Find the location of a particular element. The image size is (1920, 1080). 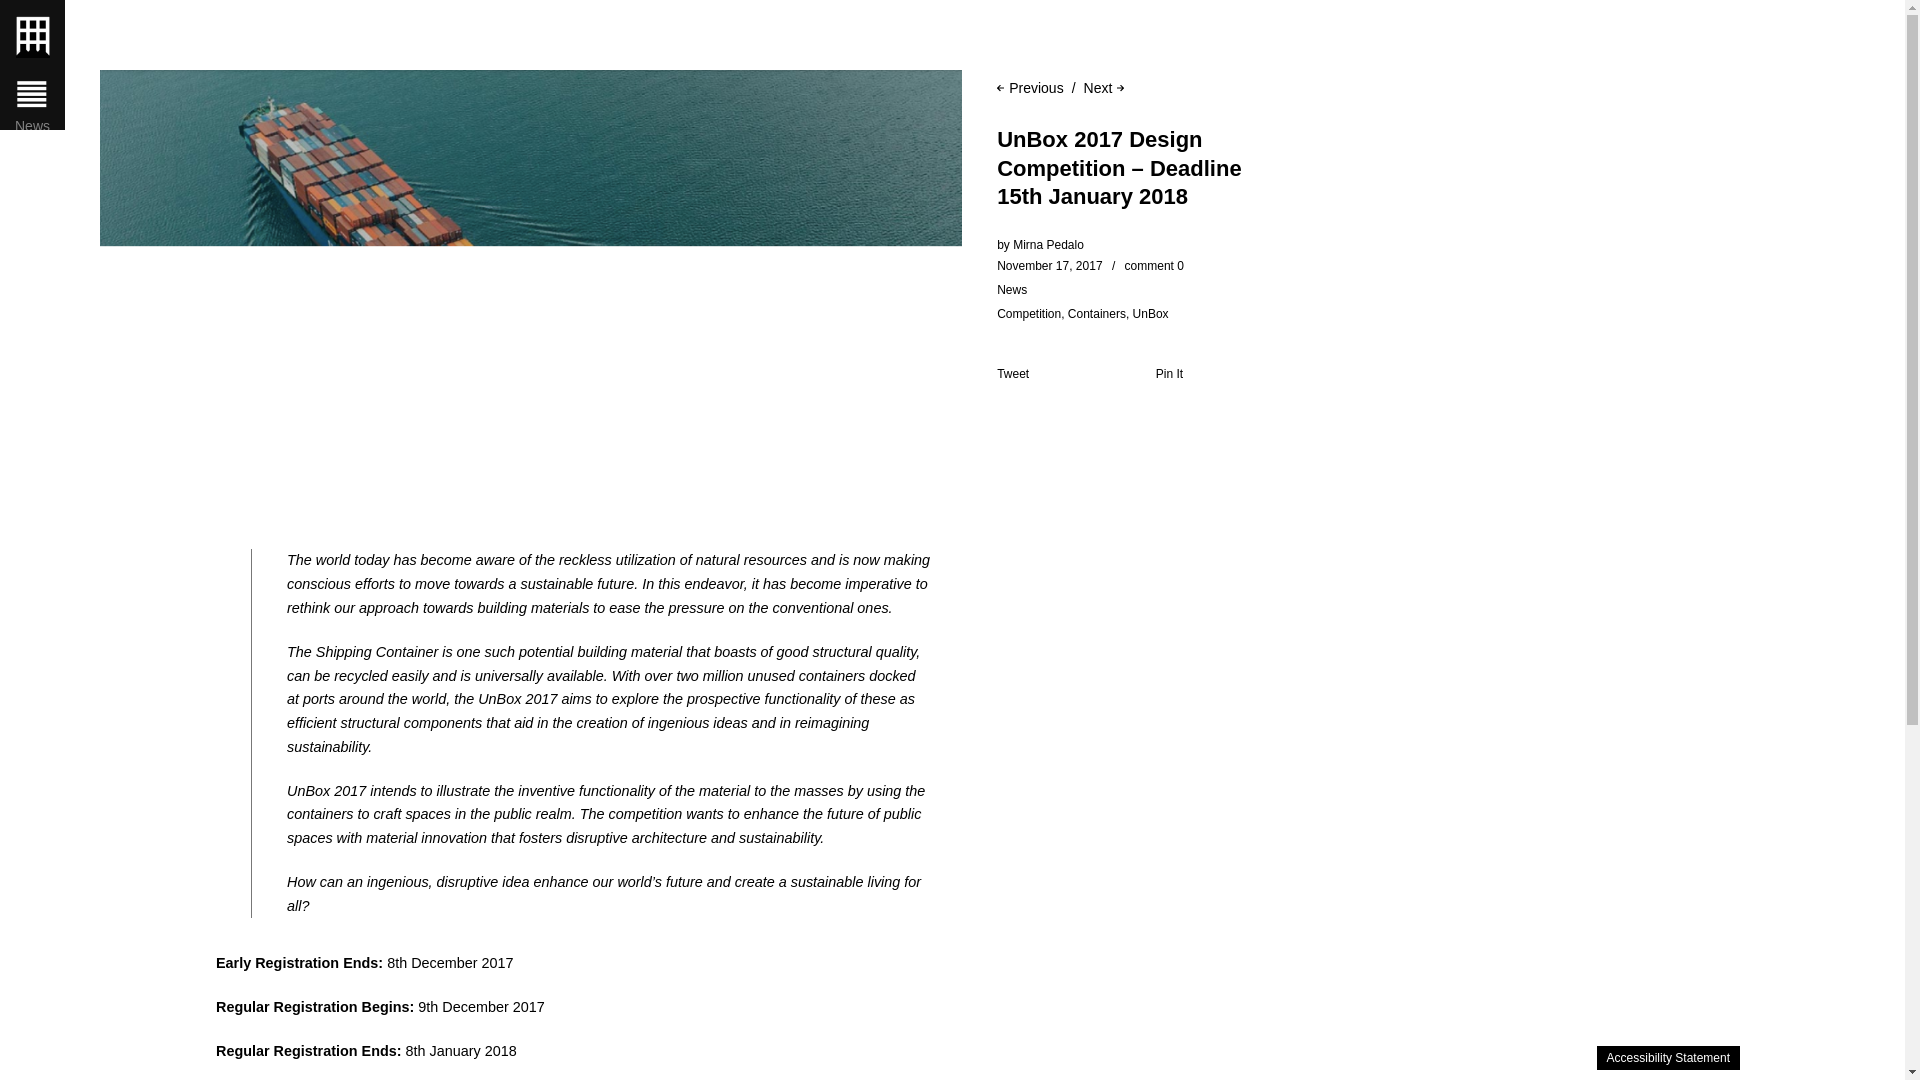

BSc AED TES is located at coordinates (124, 1058).